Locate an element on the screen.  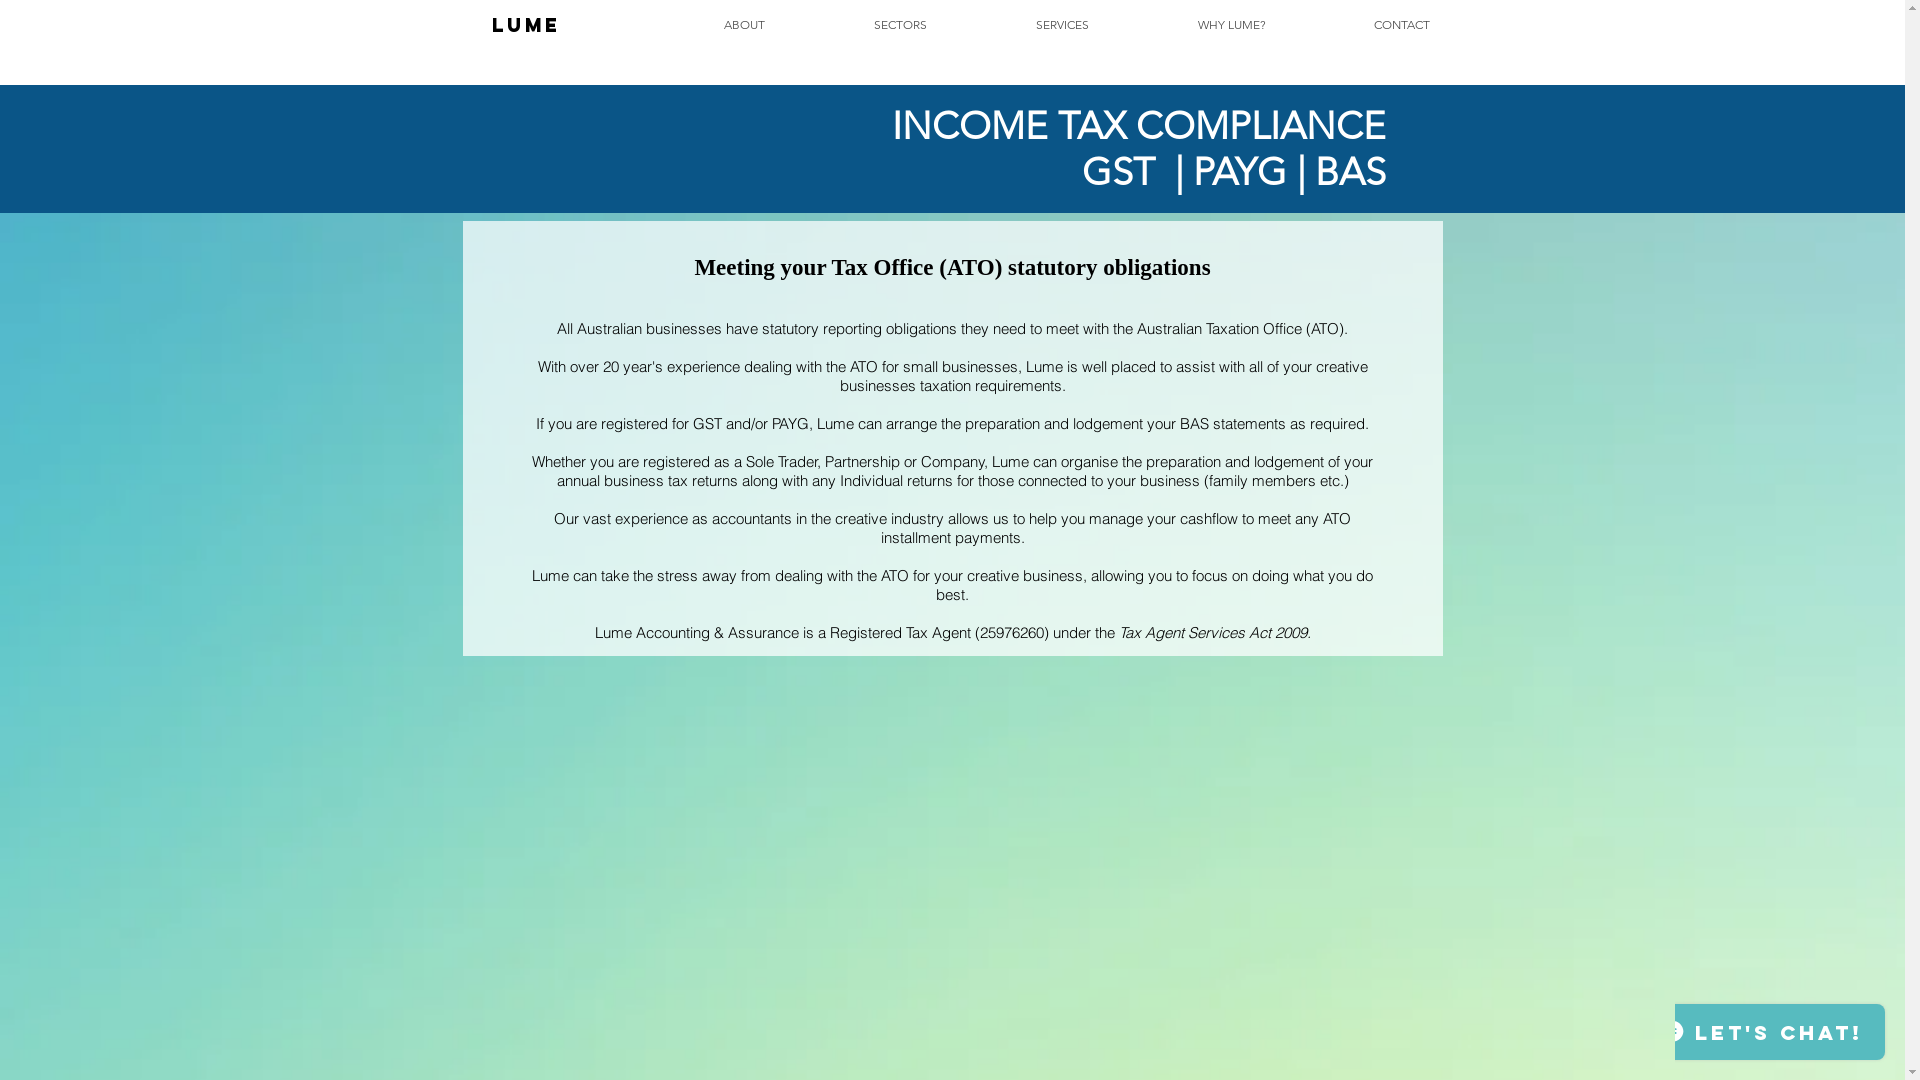
CONTACT is located at coordinates (1362, 25).